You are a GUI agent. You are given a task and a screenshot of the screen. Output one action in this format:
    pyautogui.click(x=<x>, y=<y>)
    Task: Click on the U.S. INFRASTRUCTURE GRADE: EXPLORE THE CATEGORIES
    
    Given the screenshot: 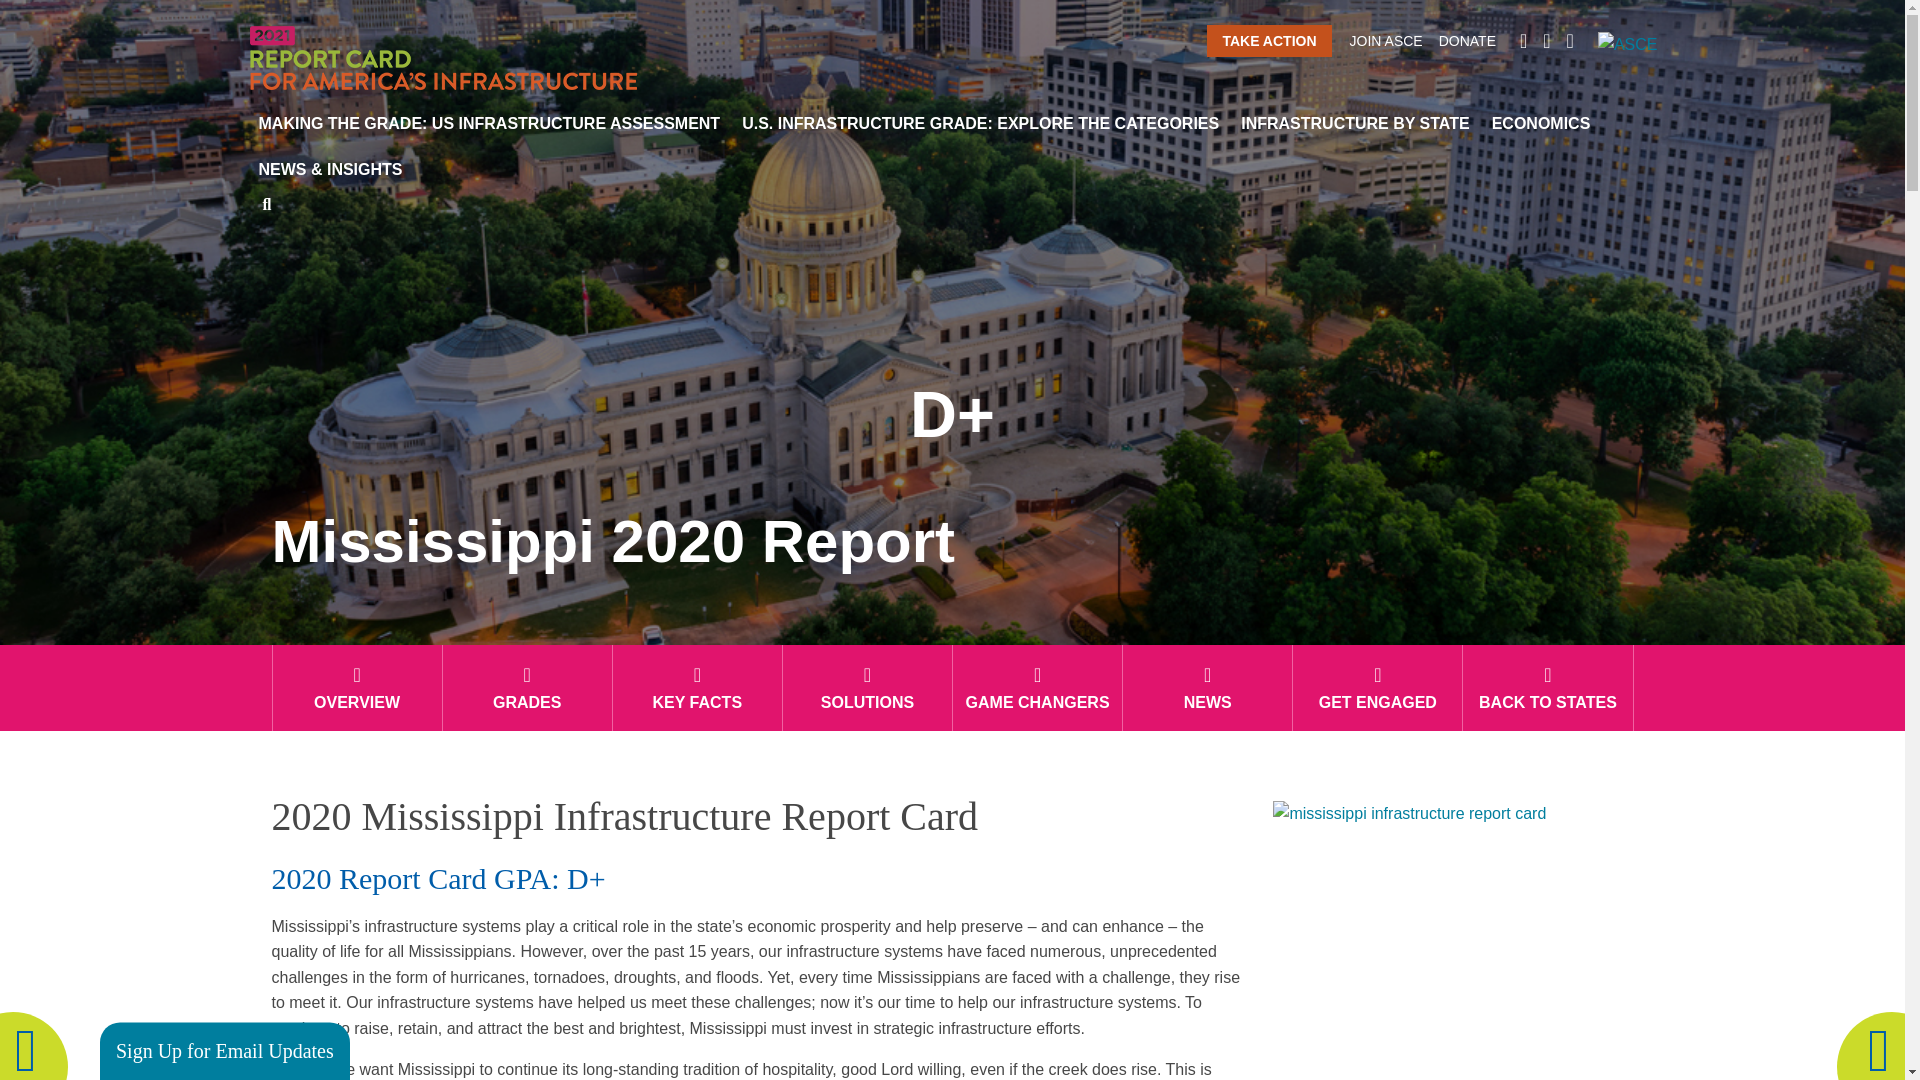 What is the action you would take?
    pyautogui.click(x=980, y=124)
    